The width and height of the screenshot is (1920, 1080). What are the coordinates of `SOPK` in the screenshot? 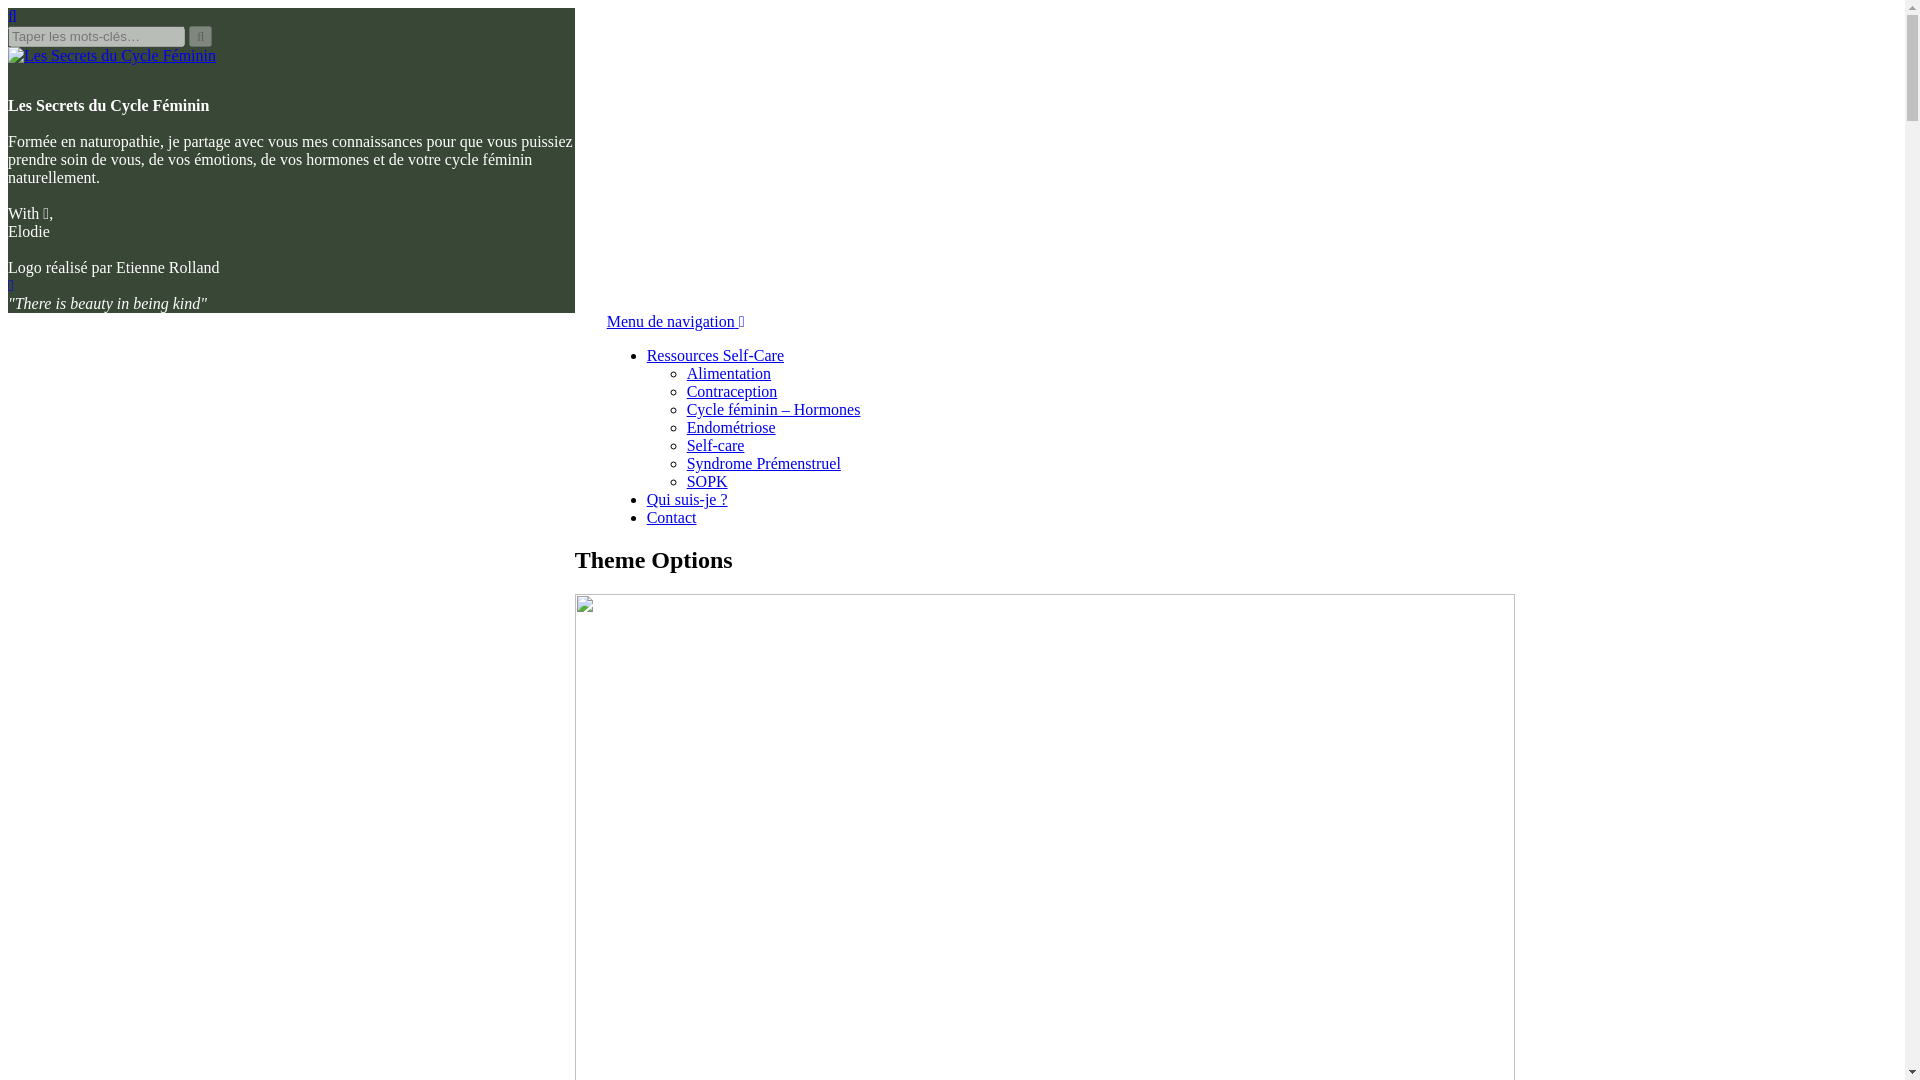 It's located at (707, 482).